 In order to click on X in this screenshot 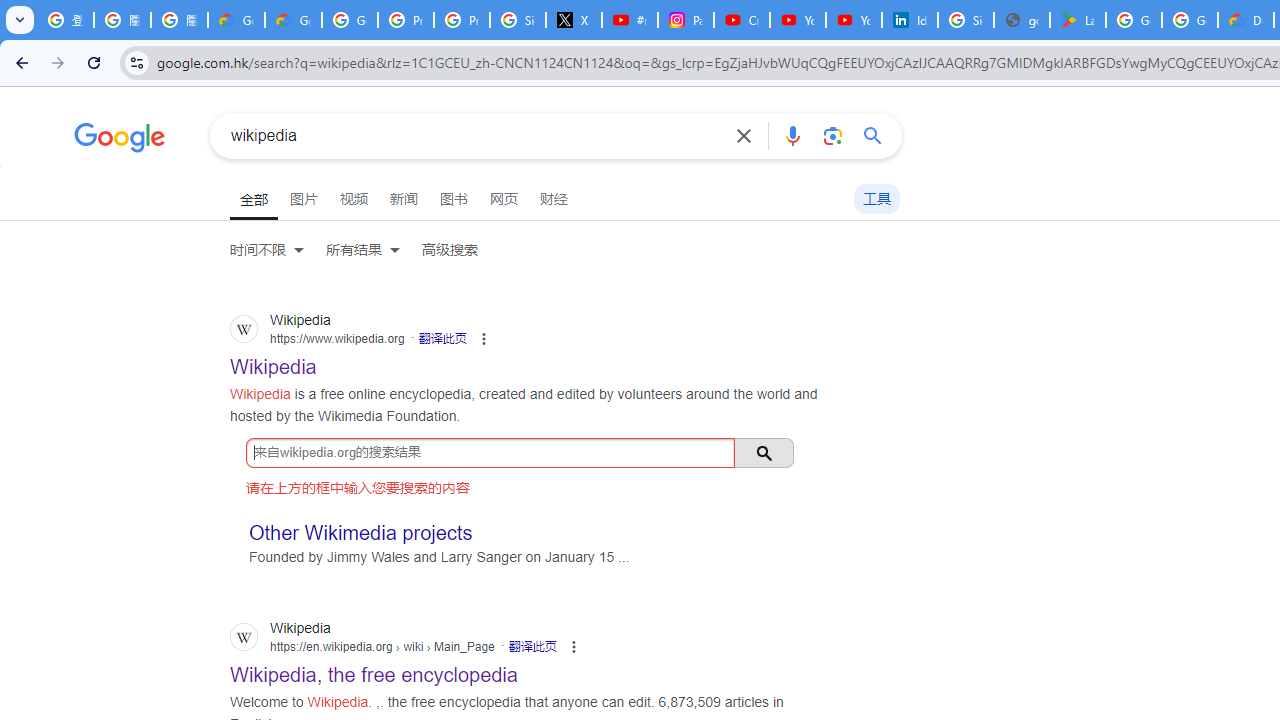, I will do `click(574, 20)`.